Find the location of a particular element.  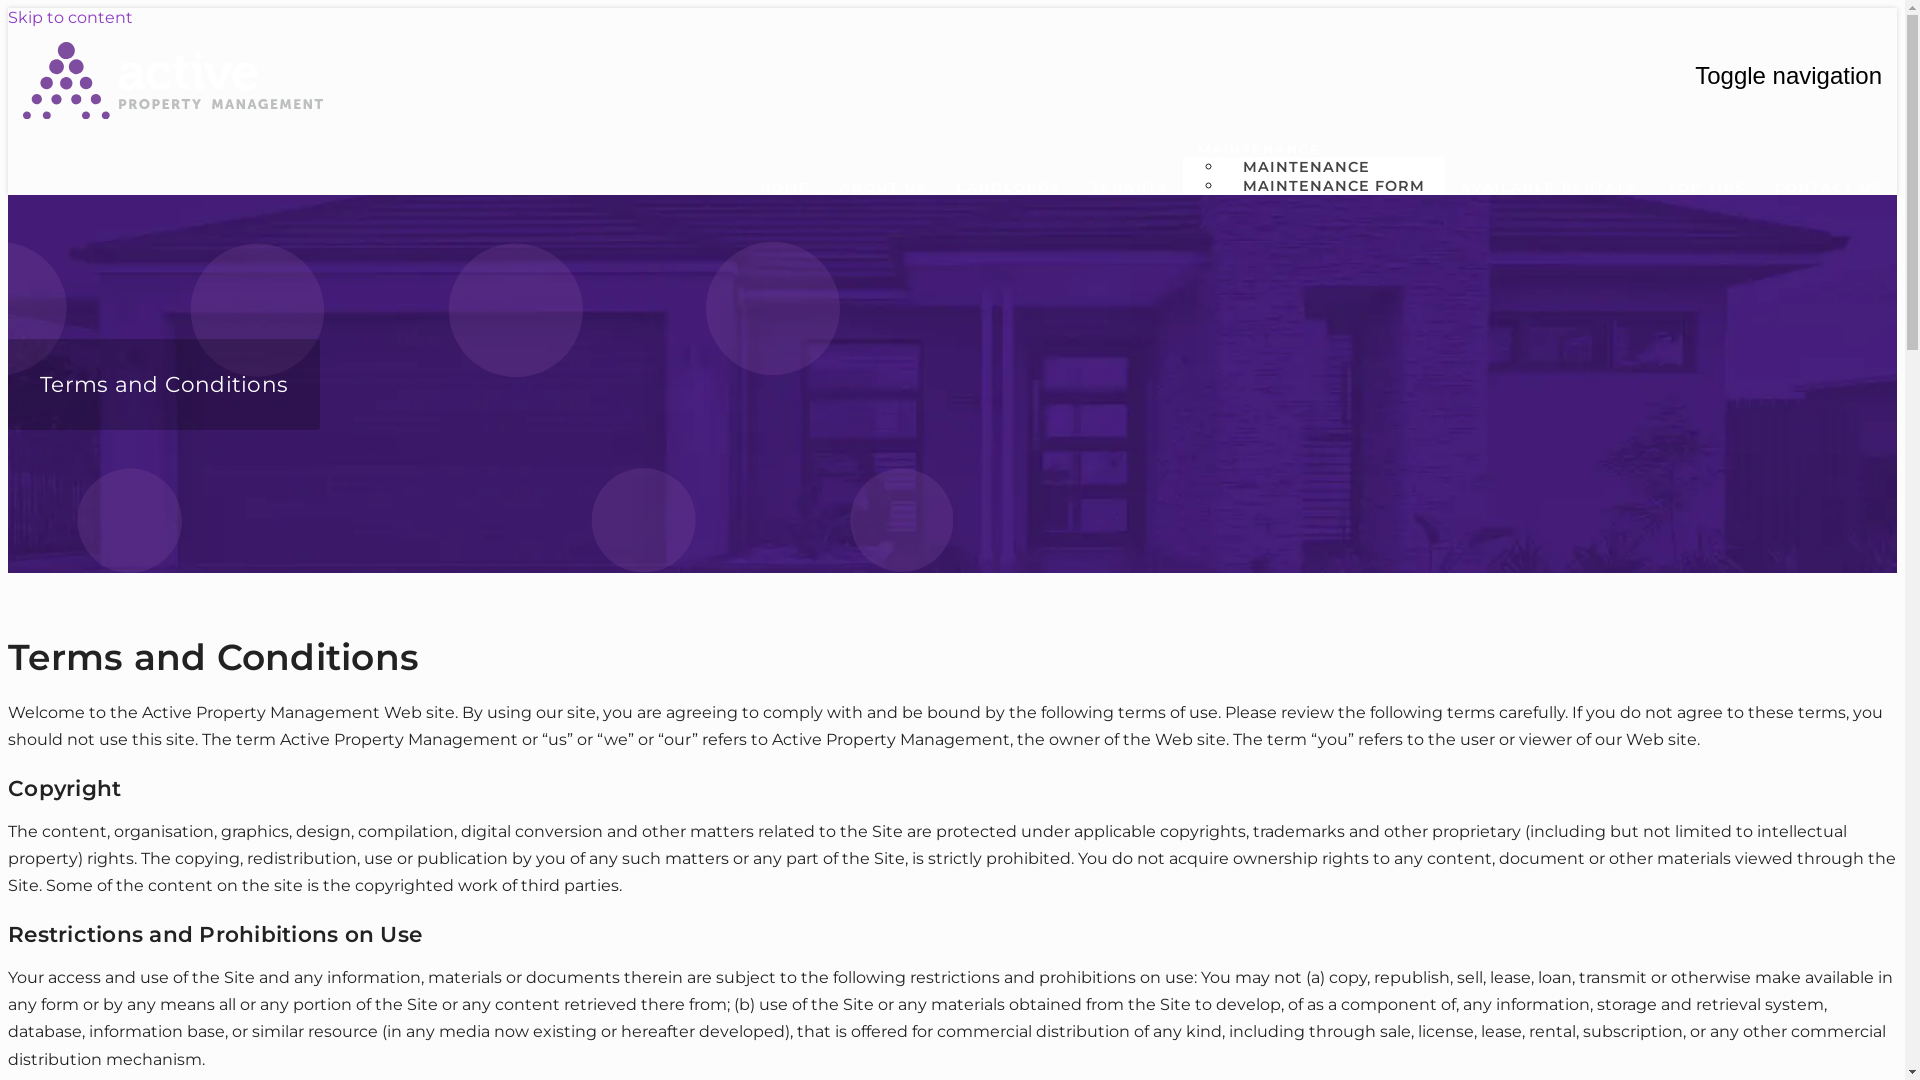

CONTACT US is located at coordinates (1828, 187).